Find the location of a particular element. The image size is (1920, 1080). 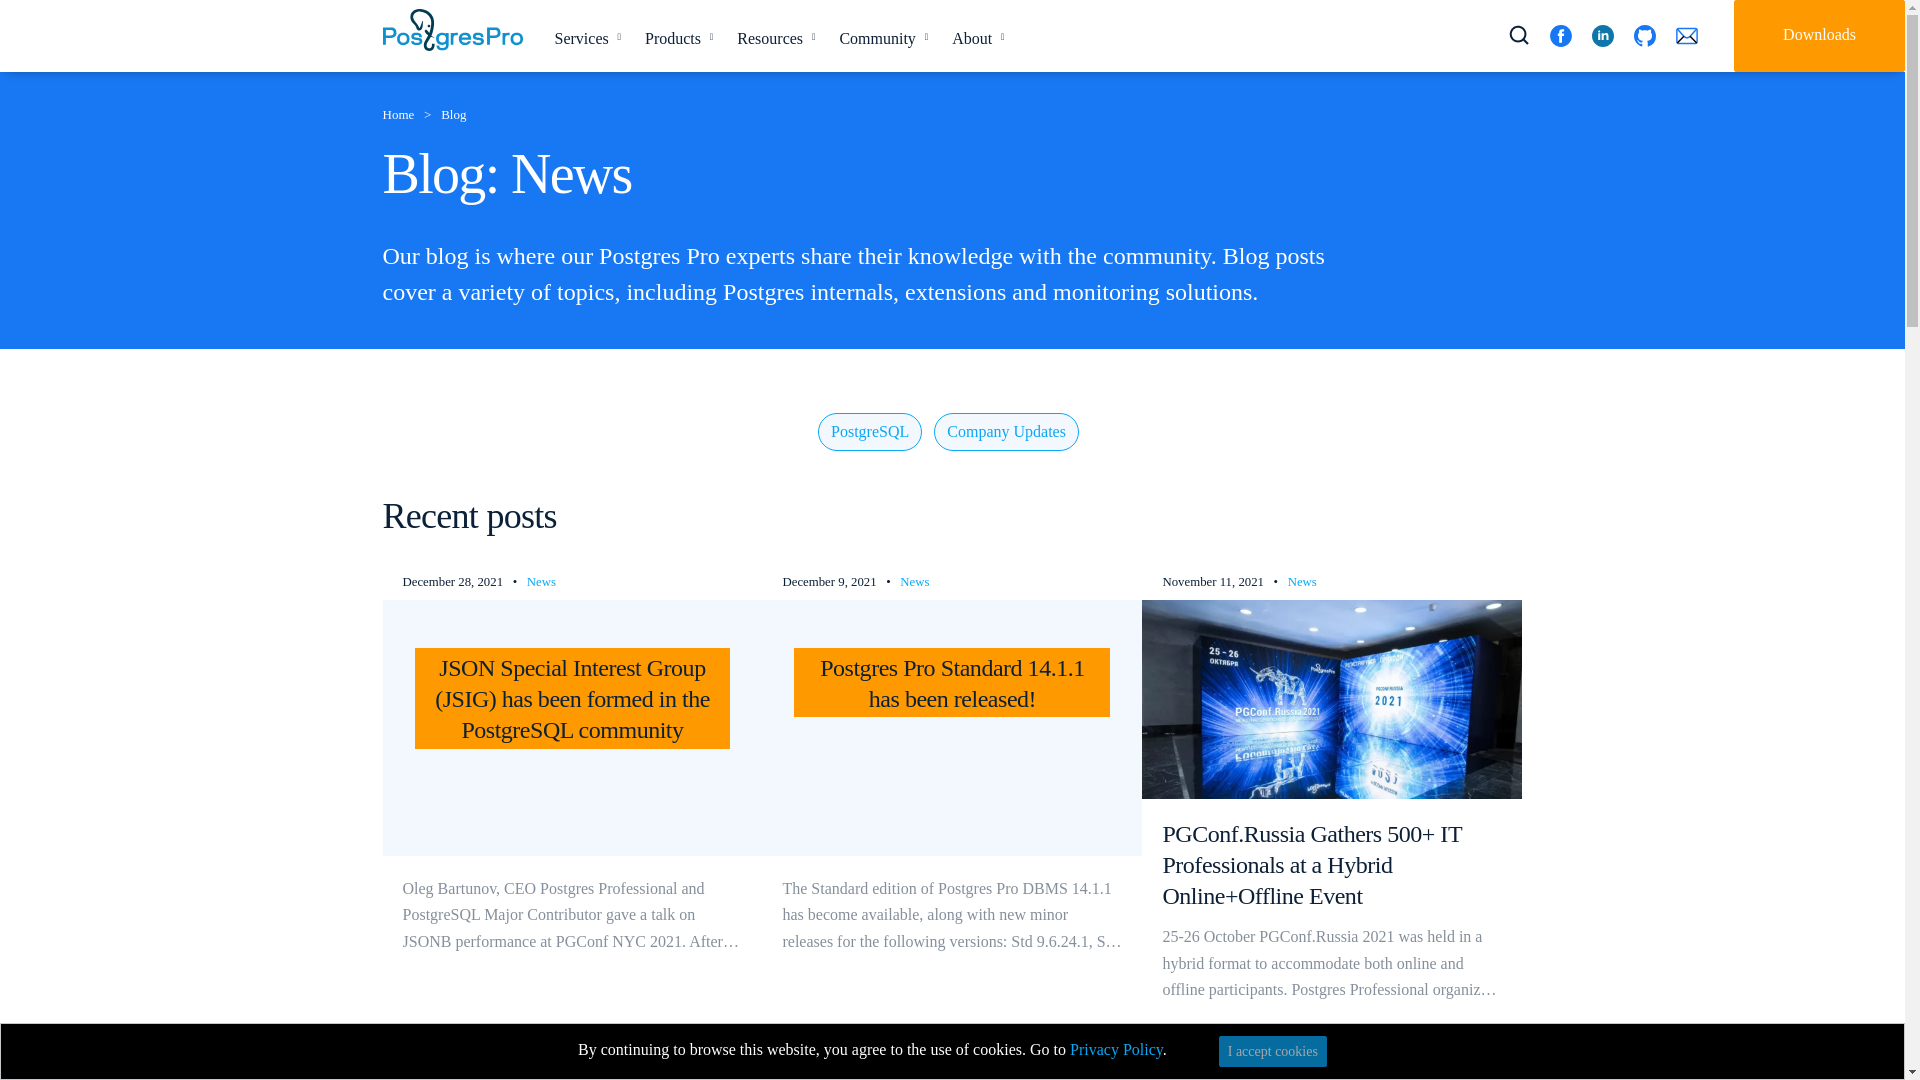

Products is located at coordinates (675, 38).